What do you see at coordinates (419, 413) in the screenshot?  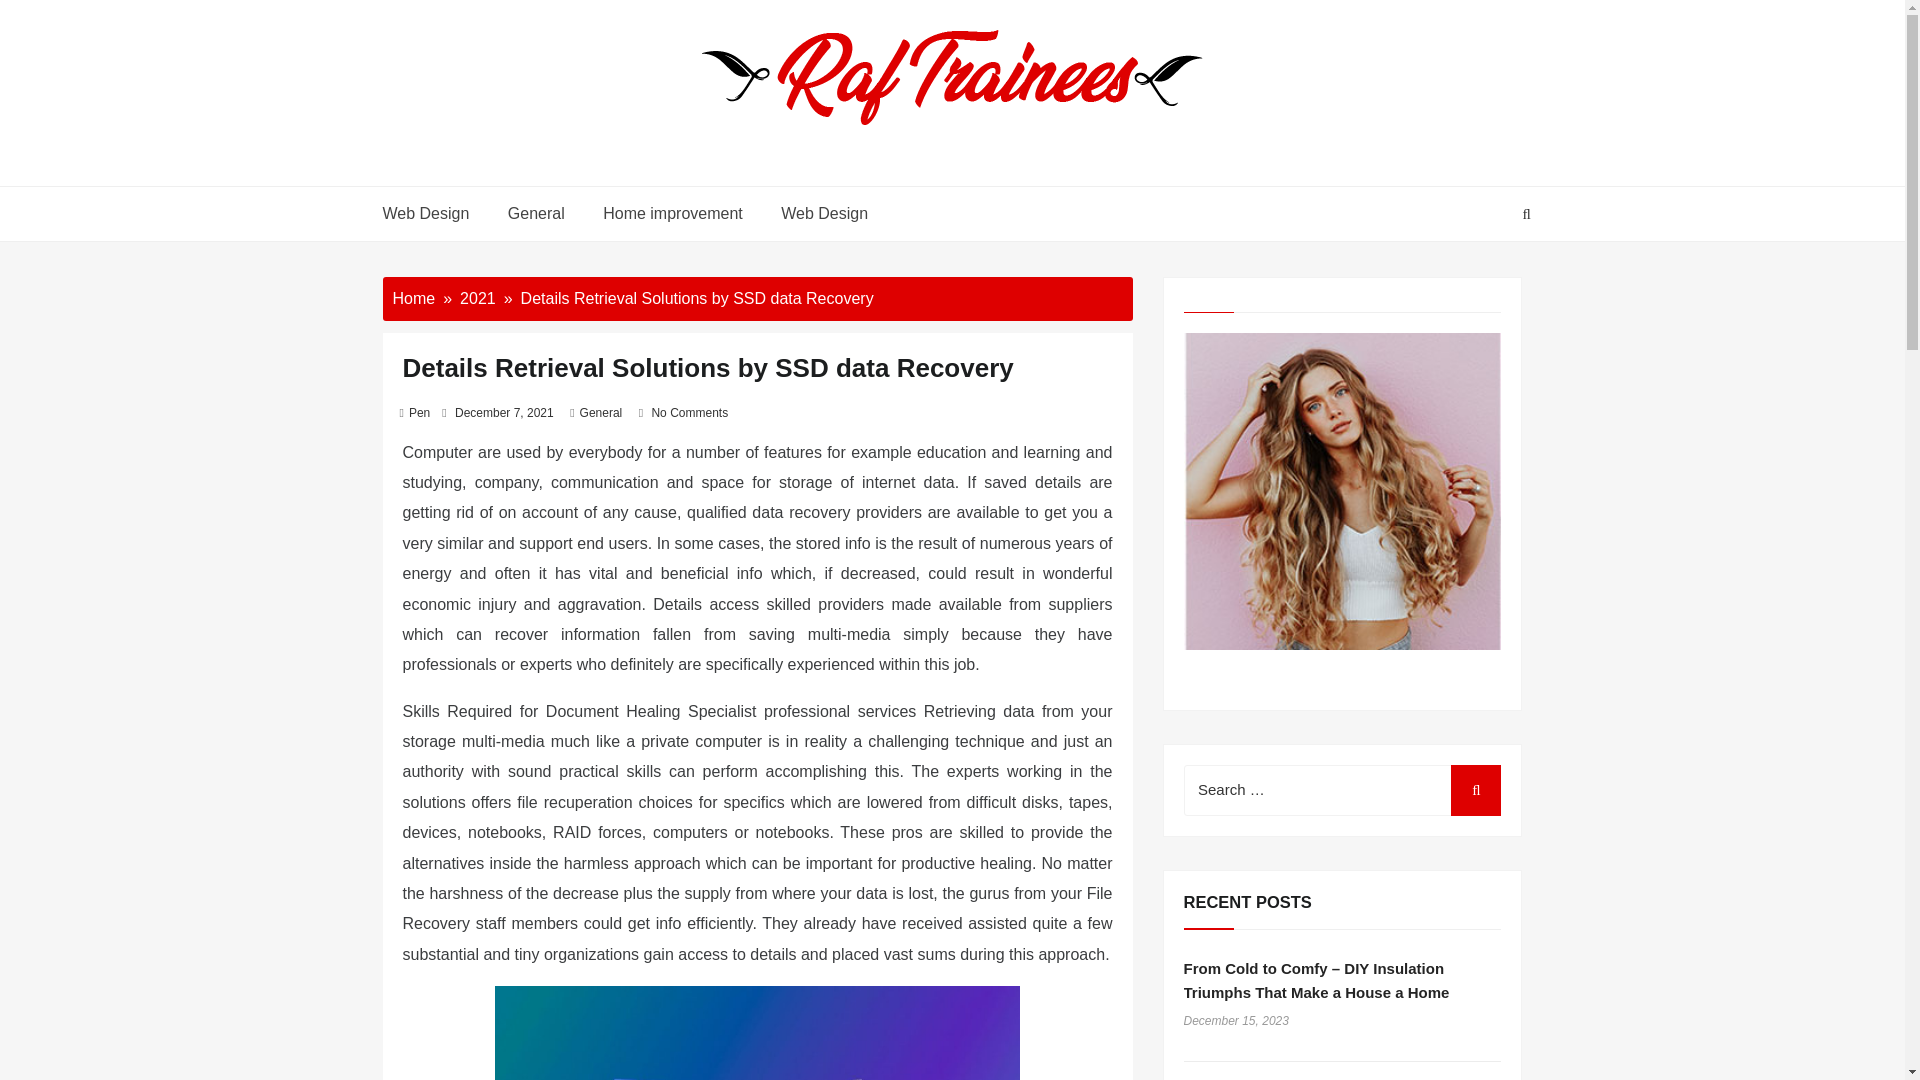 I see `Pen` at bounding box center [419, 413].